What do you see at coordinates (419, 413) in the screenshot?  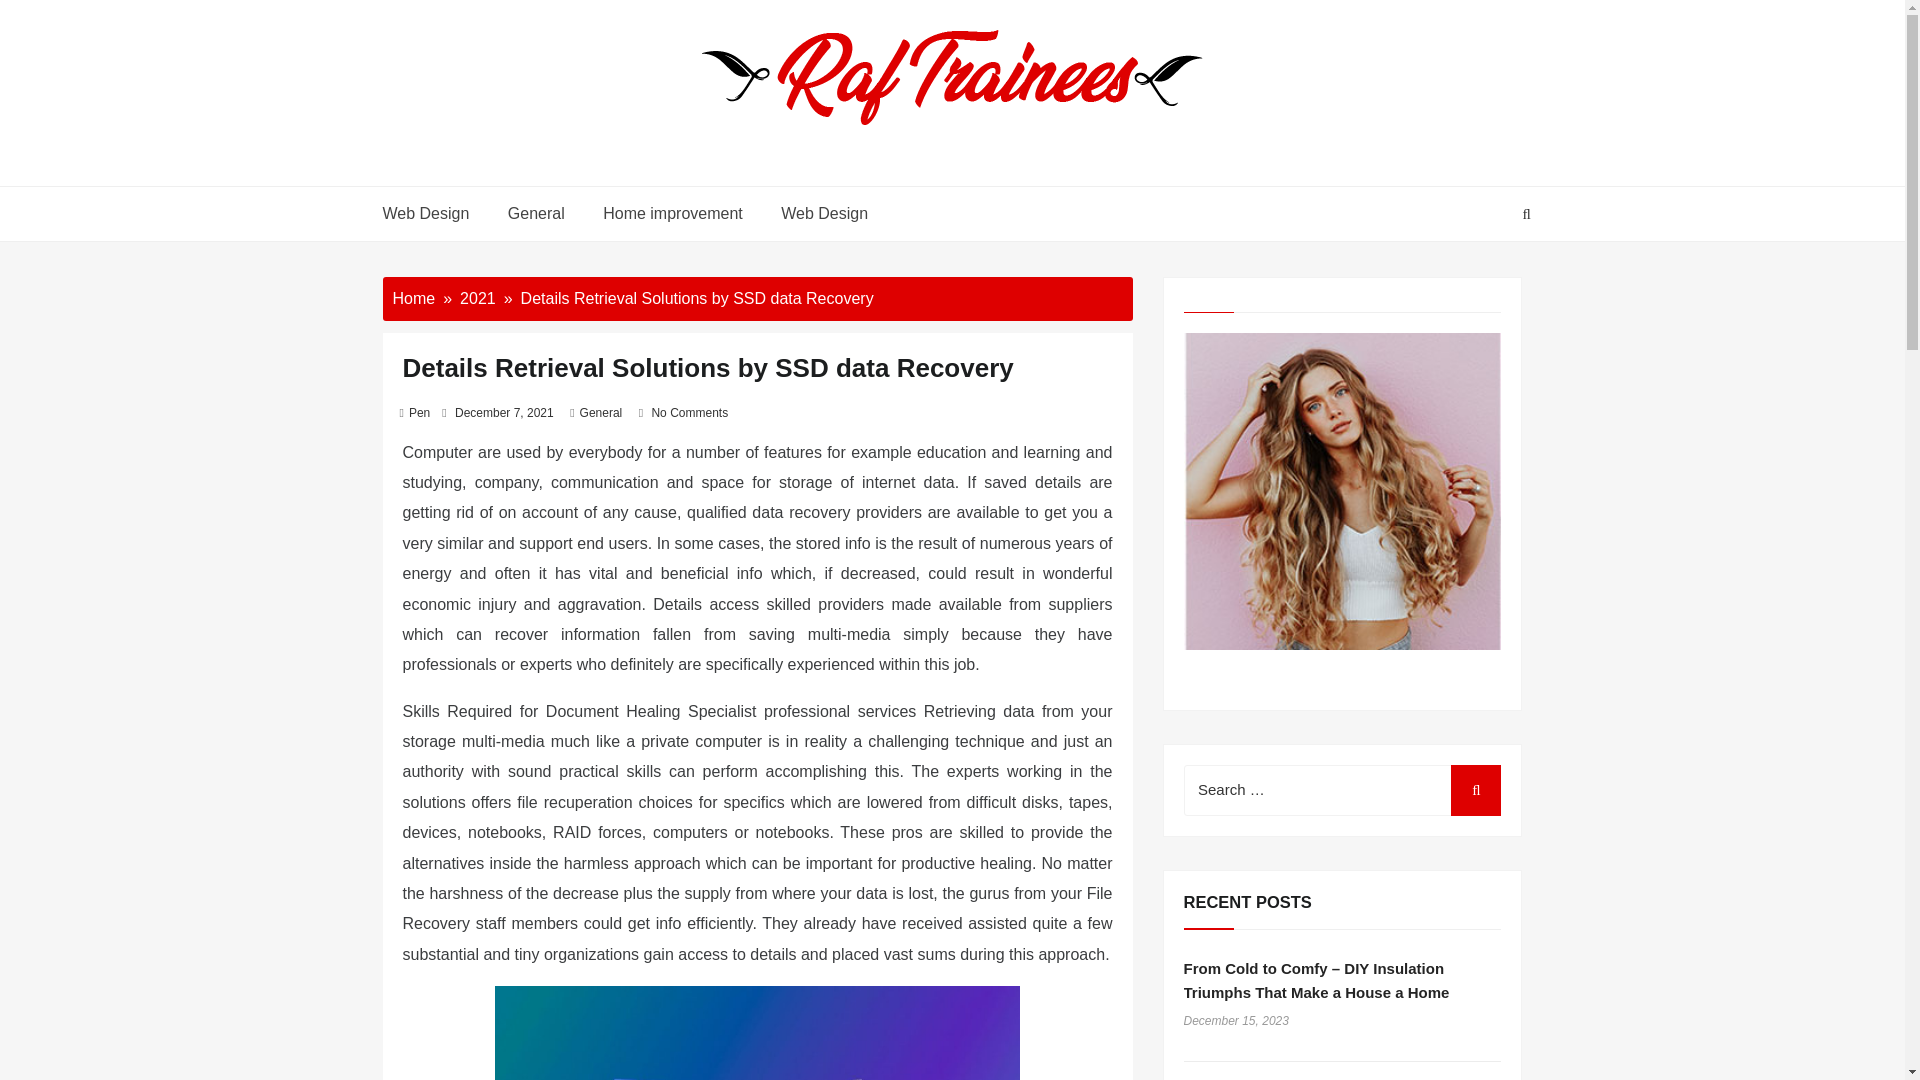 I see `Pen` at bounding box center [419, 413].